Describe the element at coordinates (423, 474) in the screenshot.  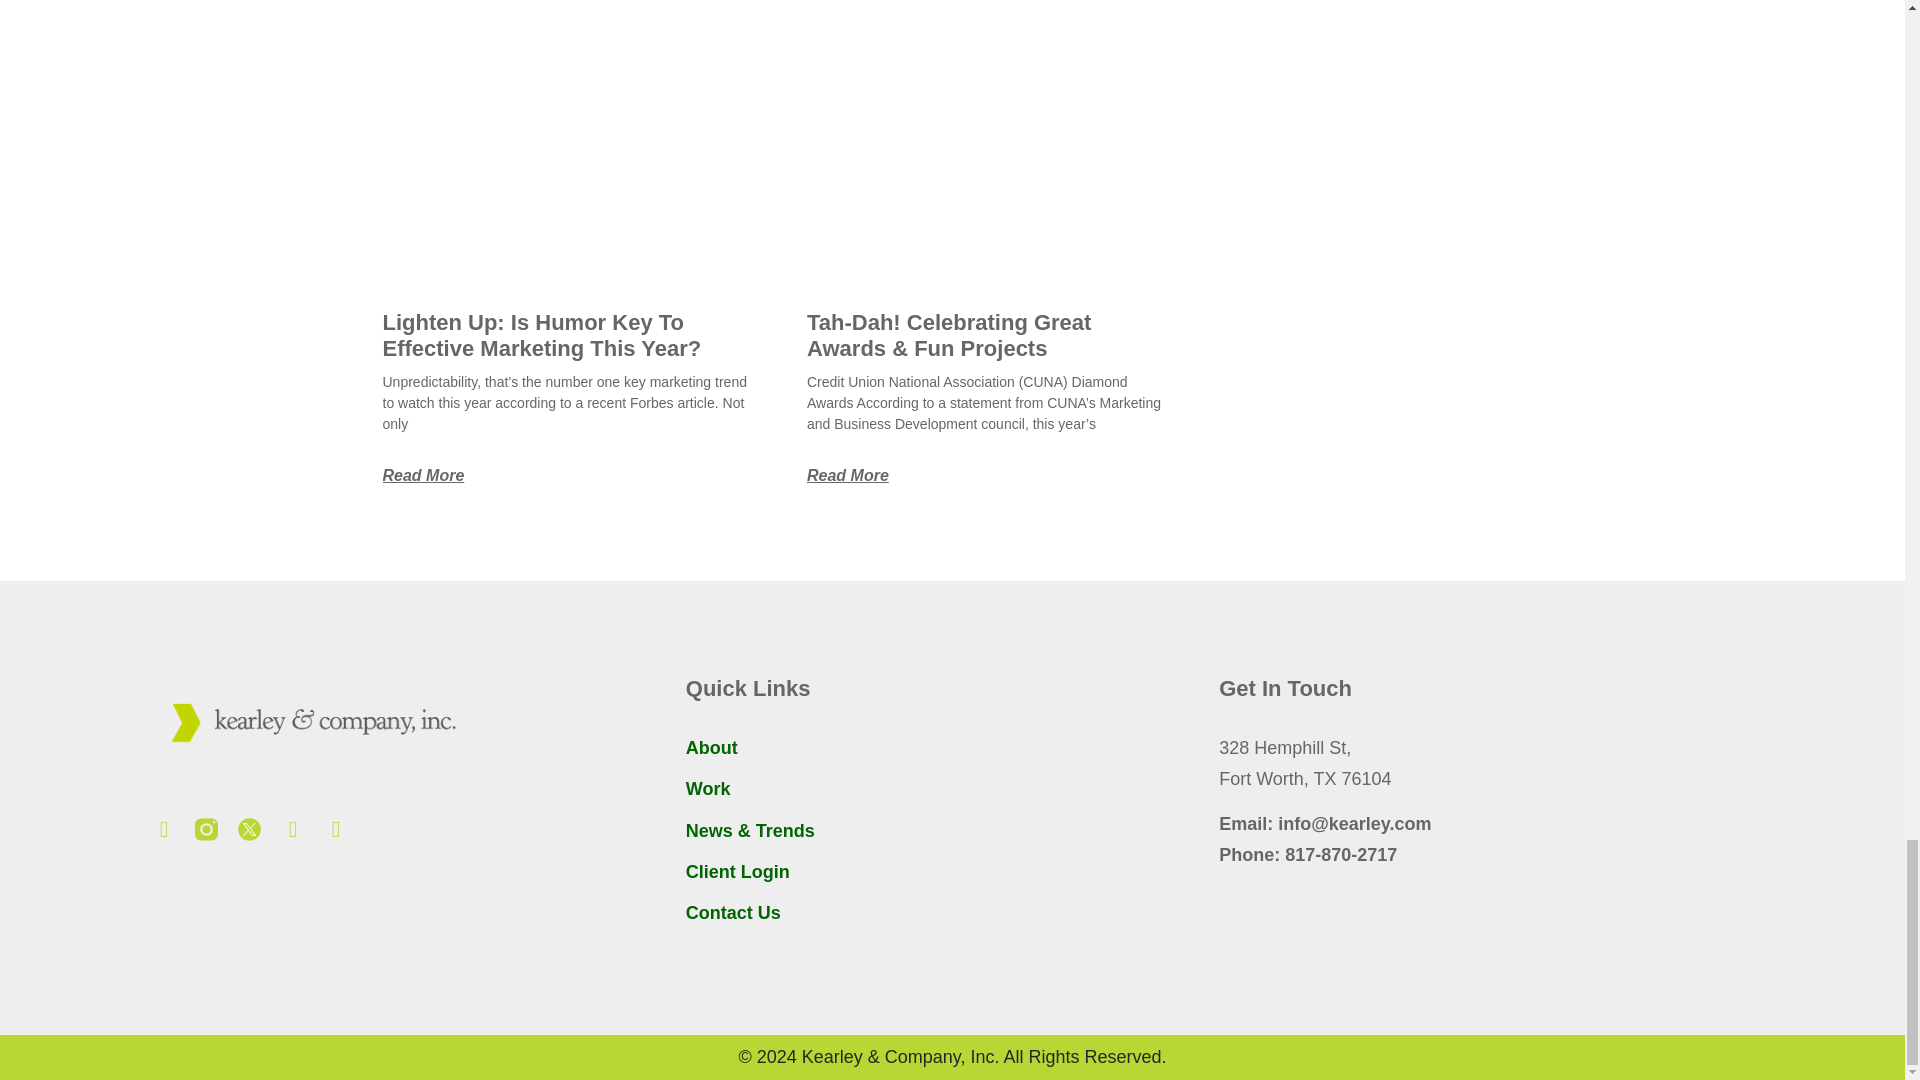
I see `Read More` at that location.